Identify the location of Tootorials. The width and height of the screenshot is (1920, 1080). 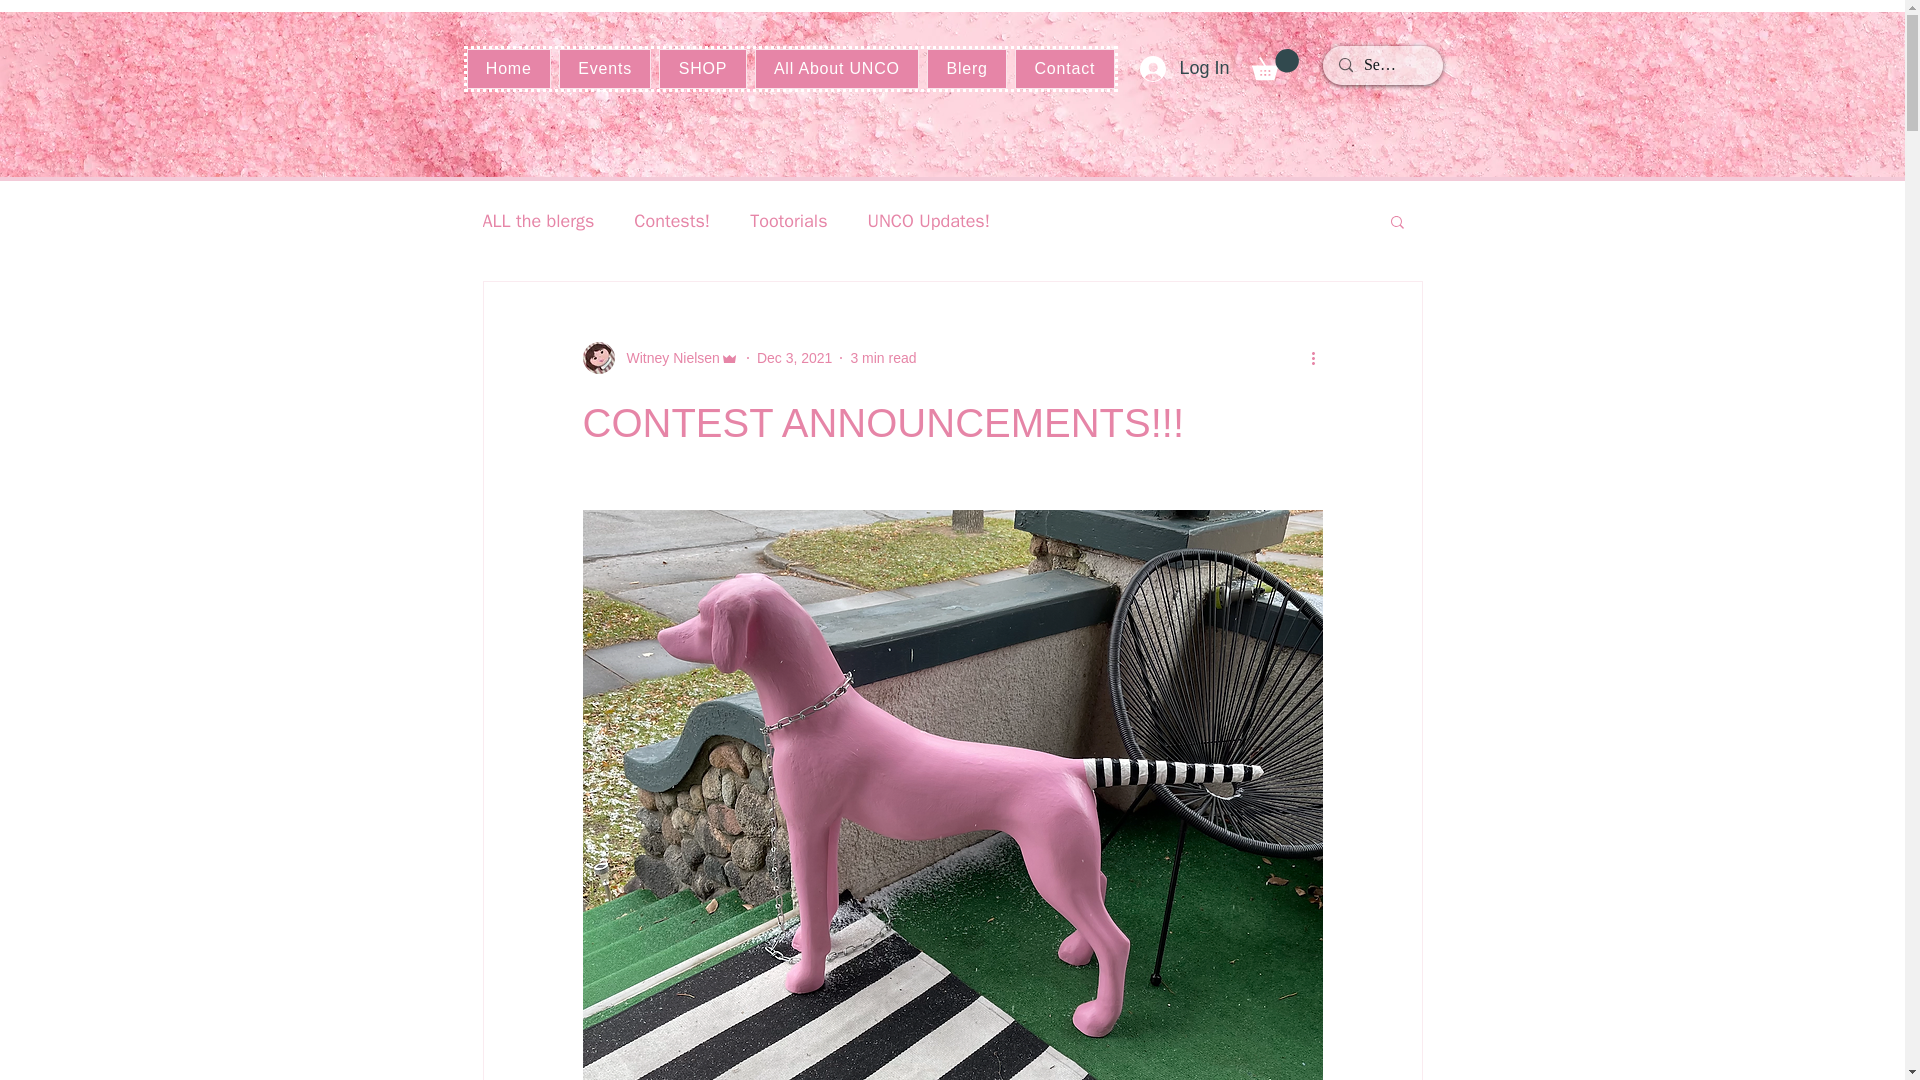
(788, 221).